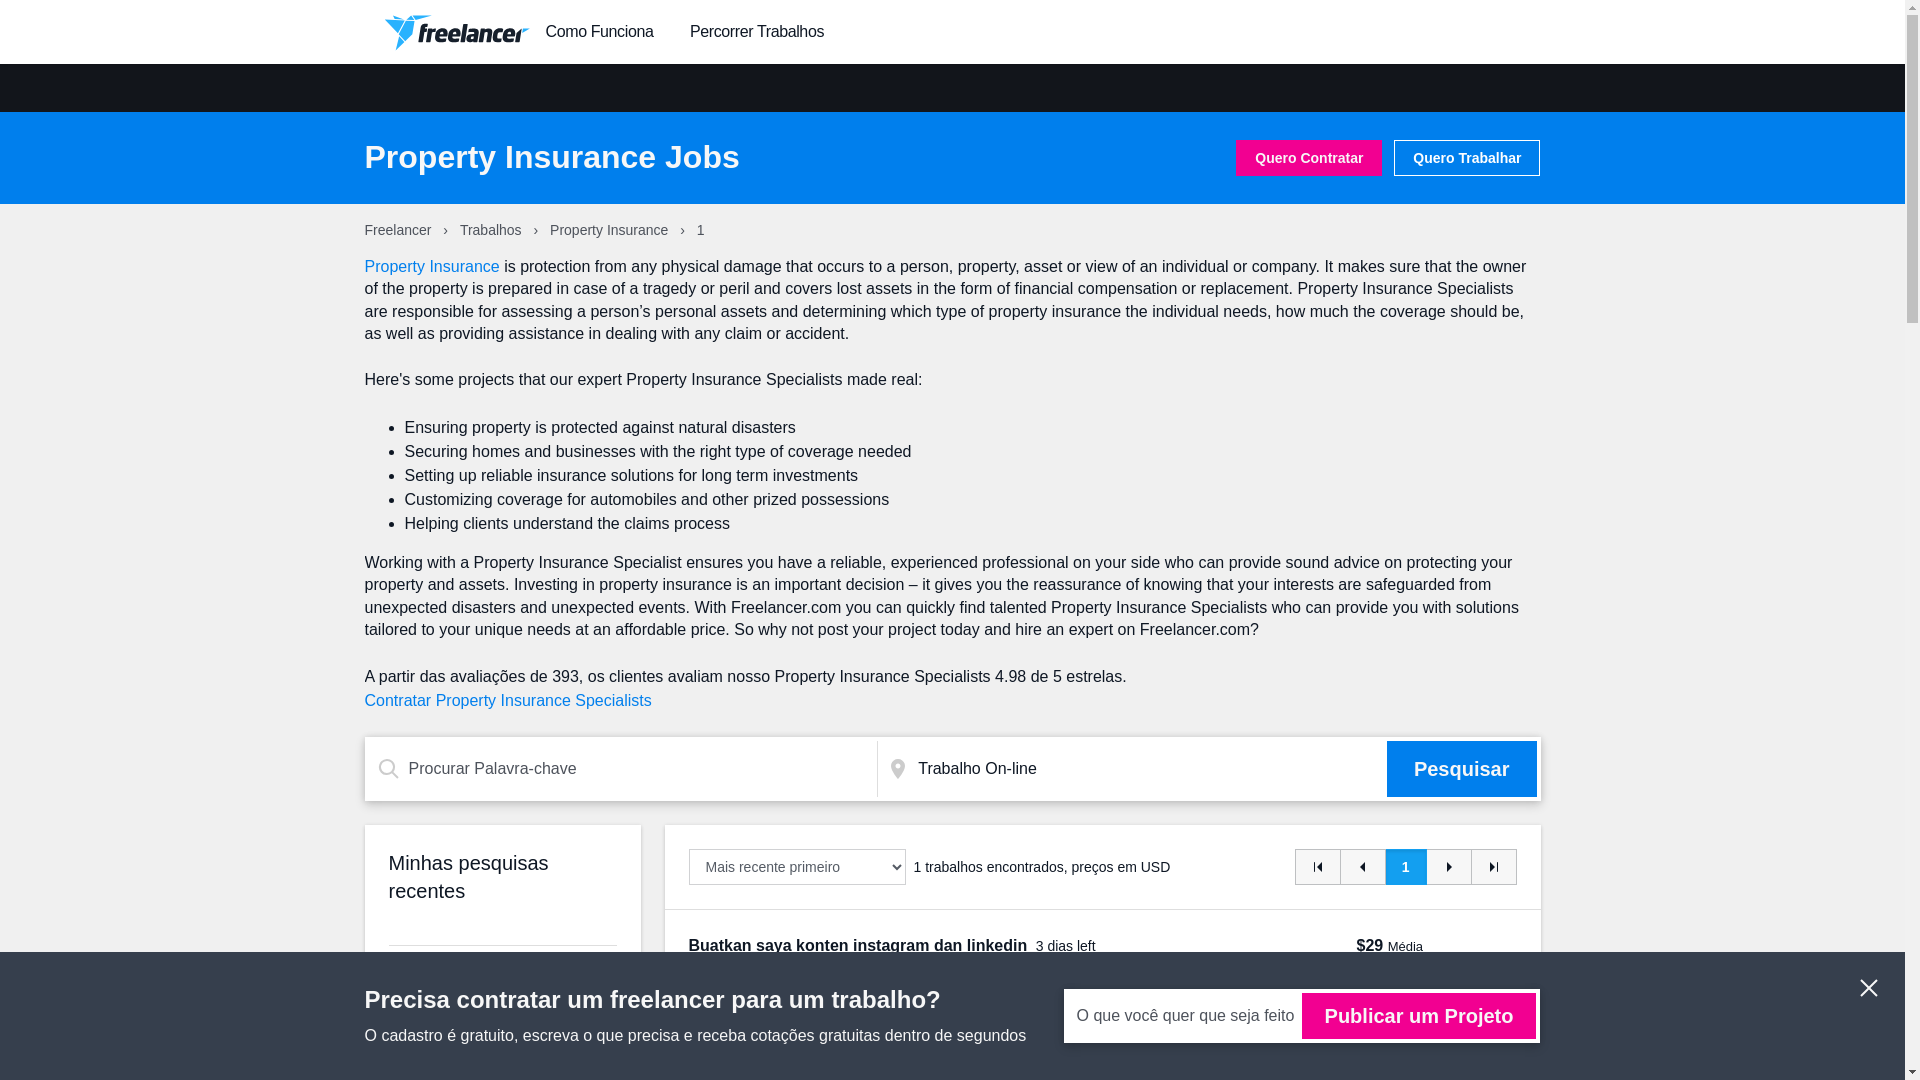 The width and height of the screenshot is (1920, 1080). I want to click on Quero Trabalhar, so click(1466, 158).